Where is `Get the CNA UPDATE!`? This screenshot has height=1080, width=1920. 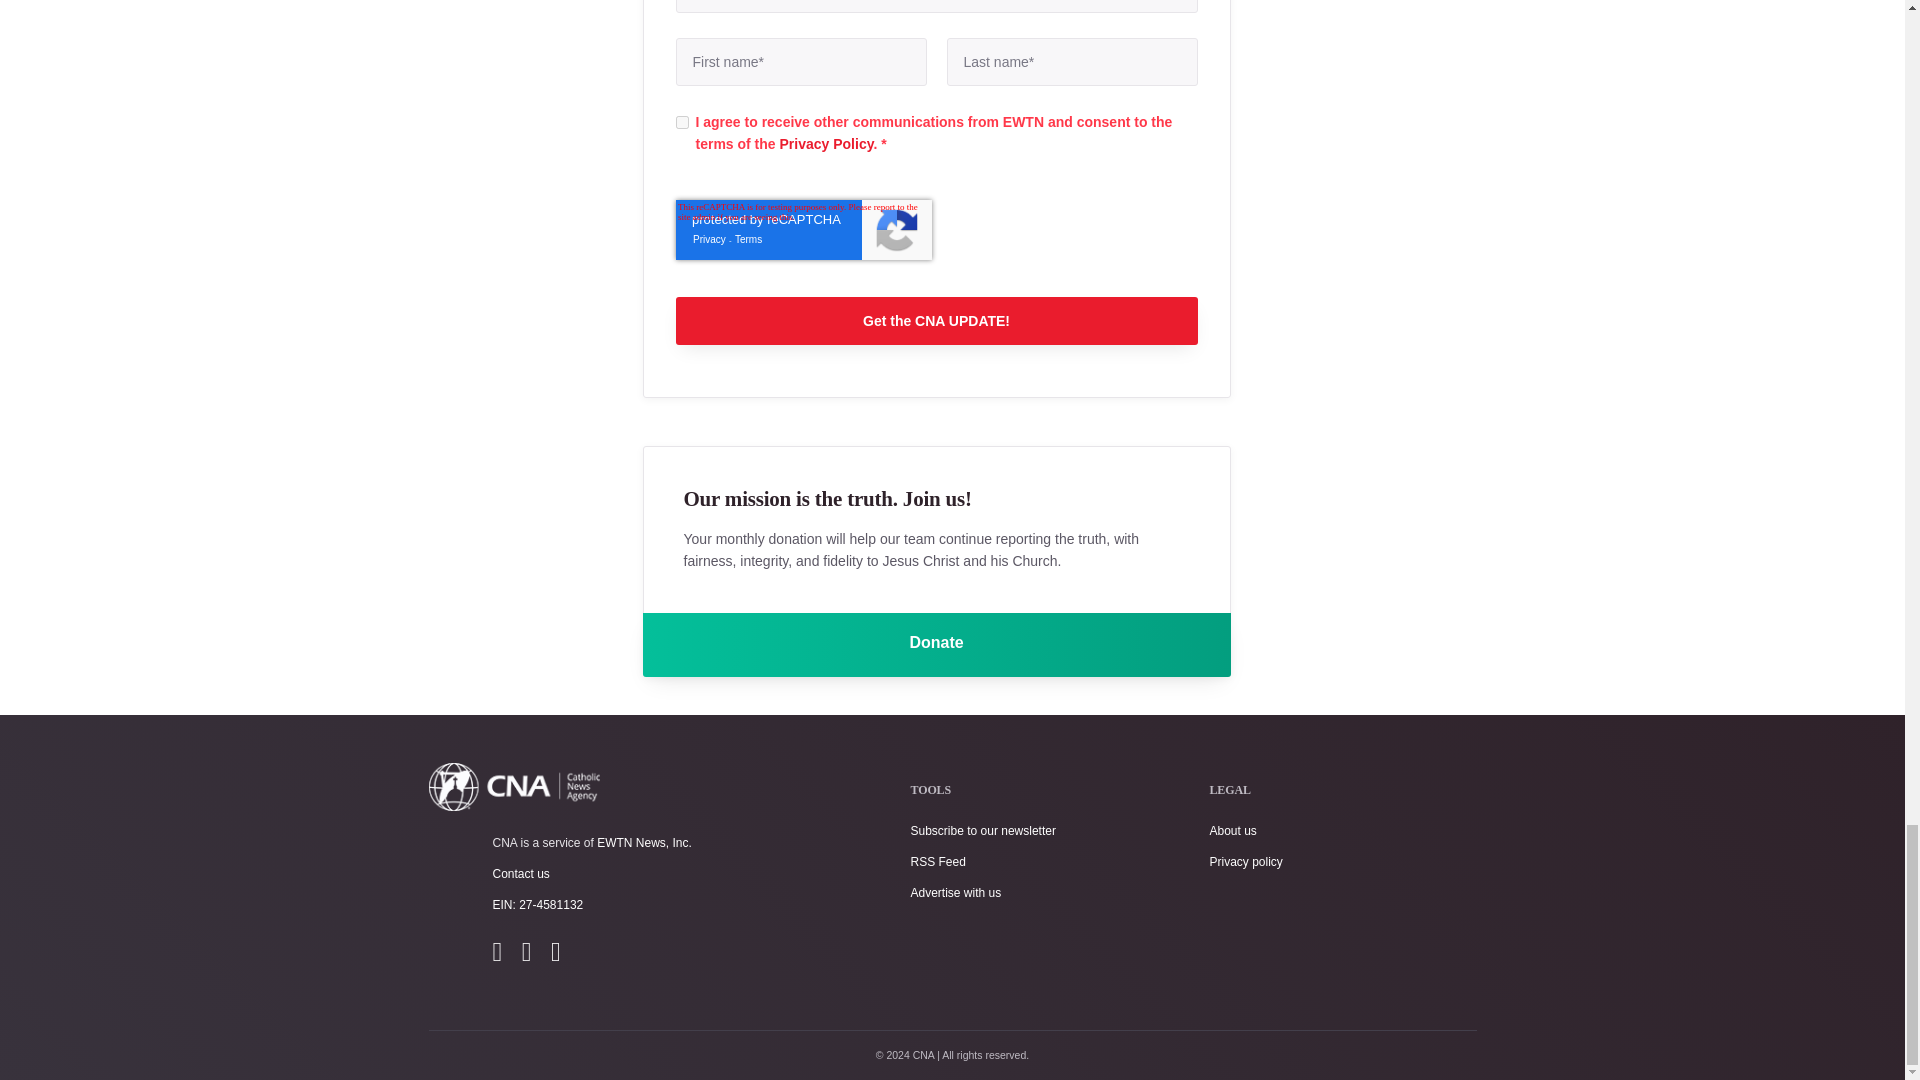 Get the CNA UPDATE! is located at coordinates (936, 320).